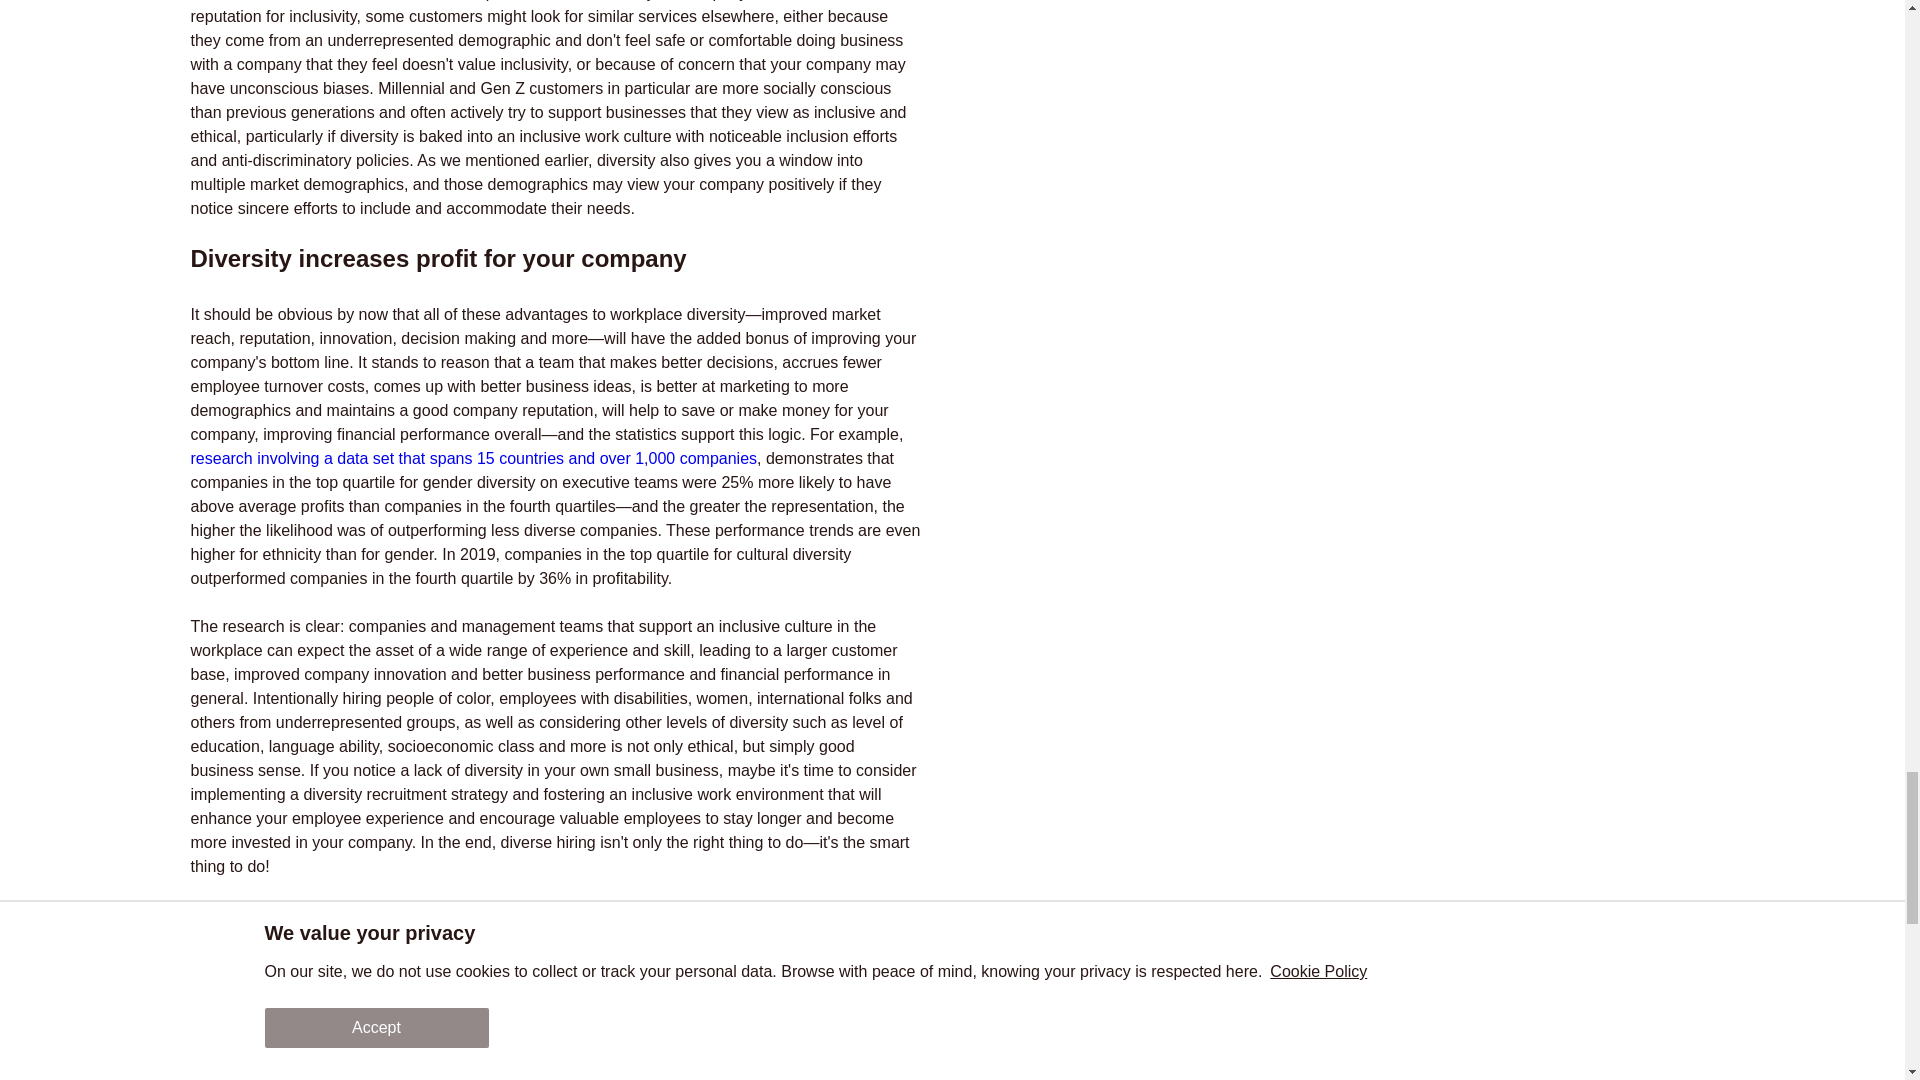  Describe the element at coordinates (616, 978) in the screenshot. I see `Facebook` at that location.